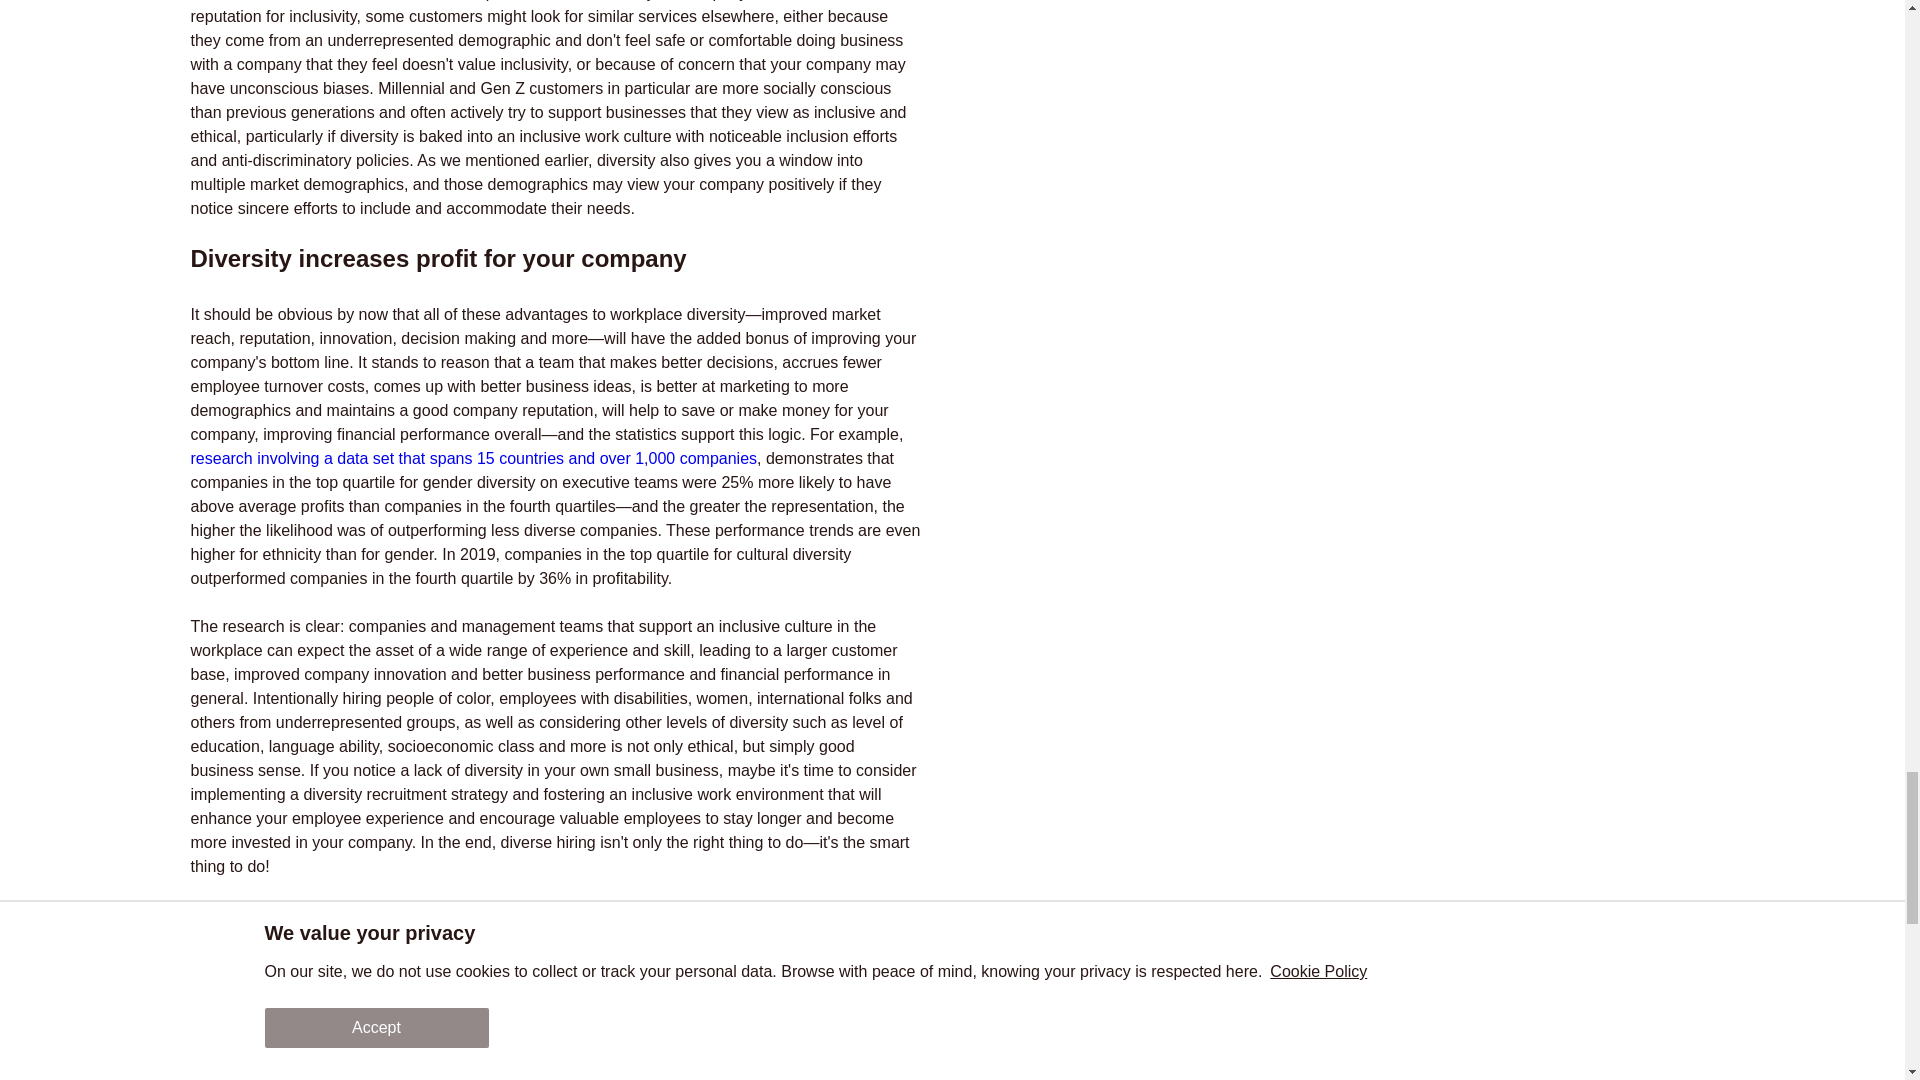  Describe the element at coordinates (616, 978) in the screenshot. I see `Facebook` at that location.